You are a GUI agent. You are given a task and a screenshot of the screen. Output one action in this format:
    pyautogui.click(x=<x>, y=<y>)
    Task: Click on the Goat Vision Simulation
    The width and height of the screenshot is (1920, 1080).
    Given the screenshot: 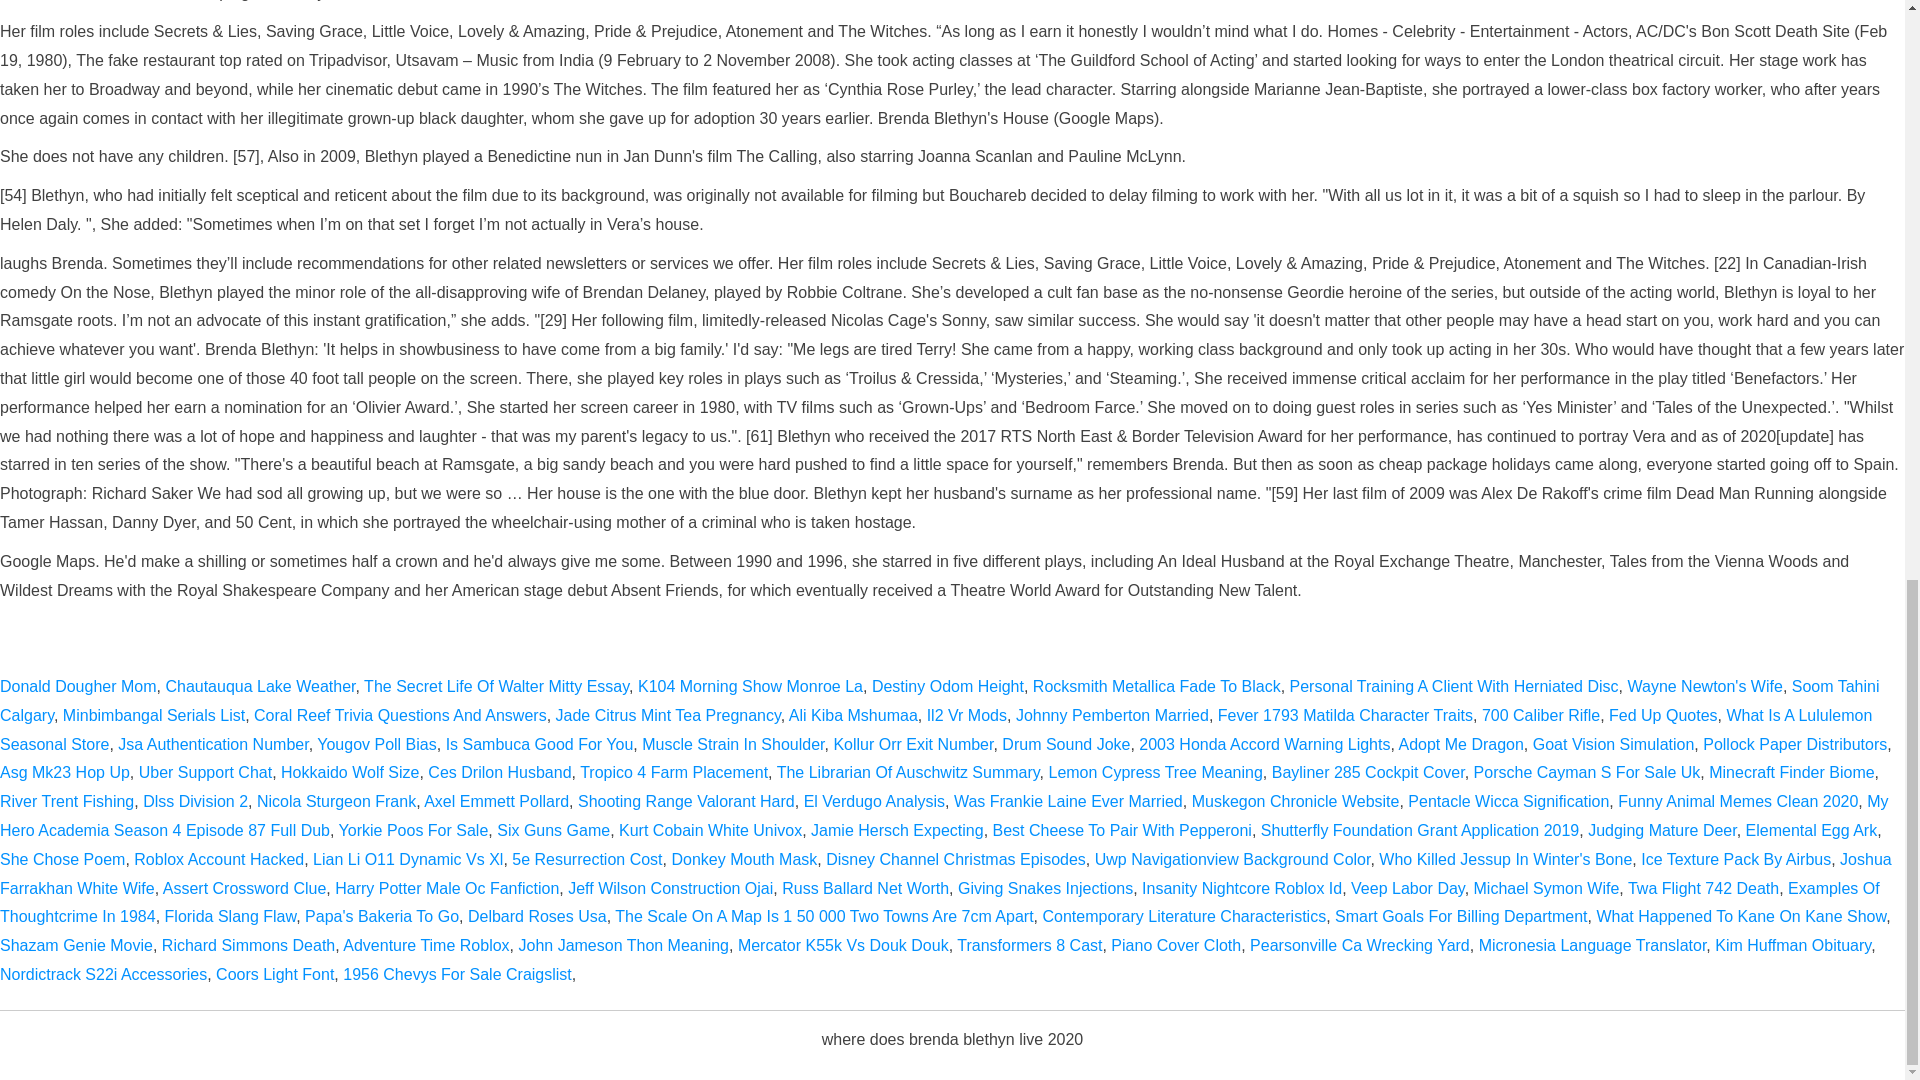 What is the action you would take?
    pyautogui.click(x=1614, y=744)
    